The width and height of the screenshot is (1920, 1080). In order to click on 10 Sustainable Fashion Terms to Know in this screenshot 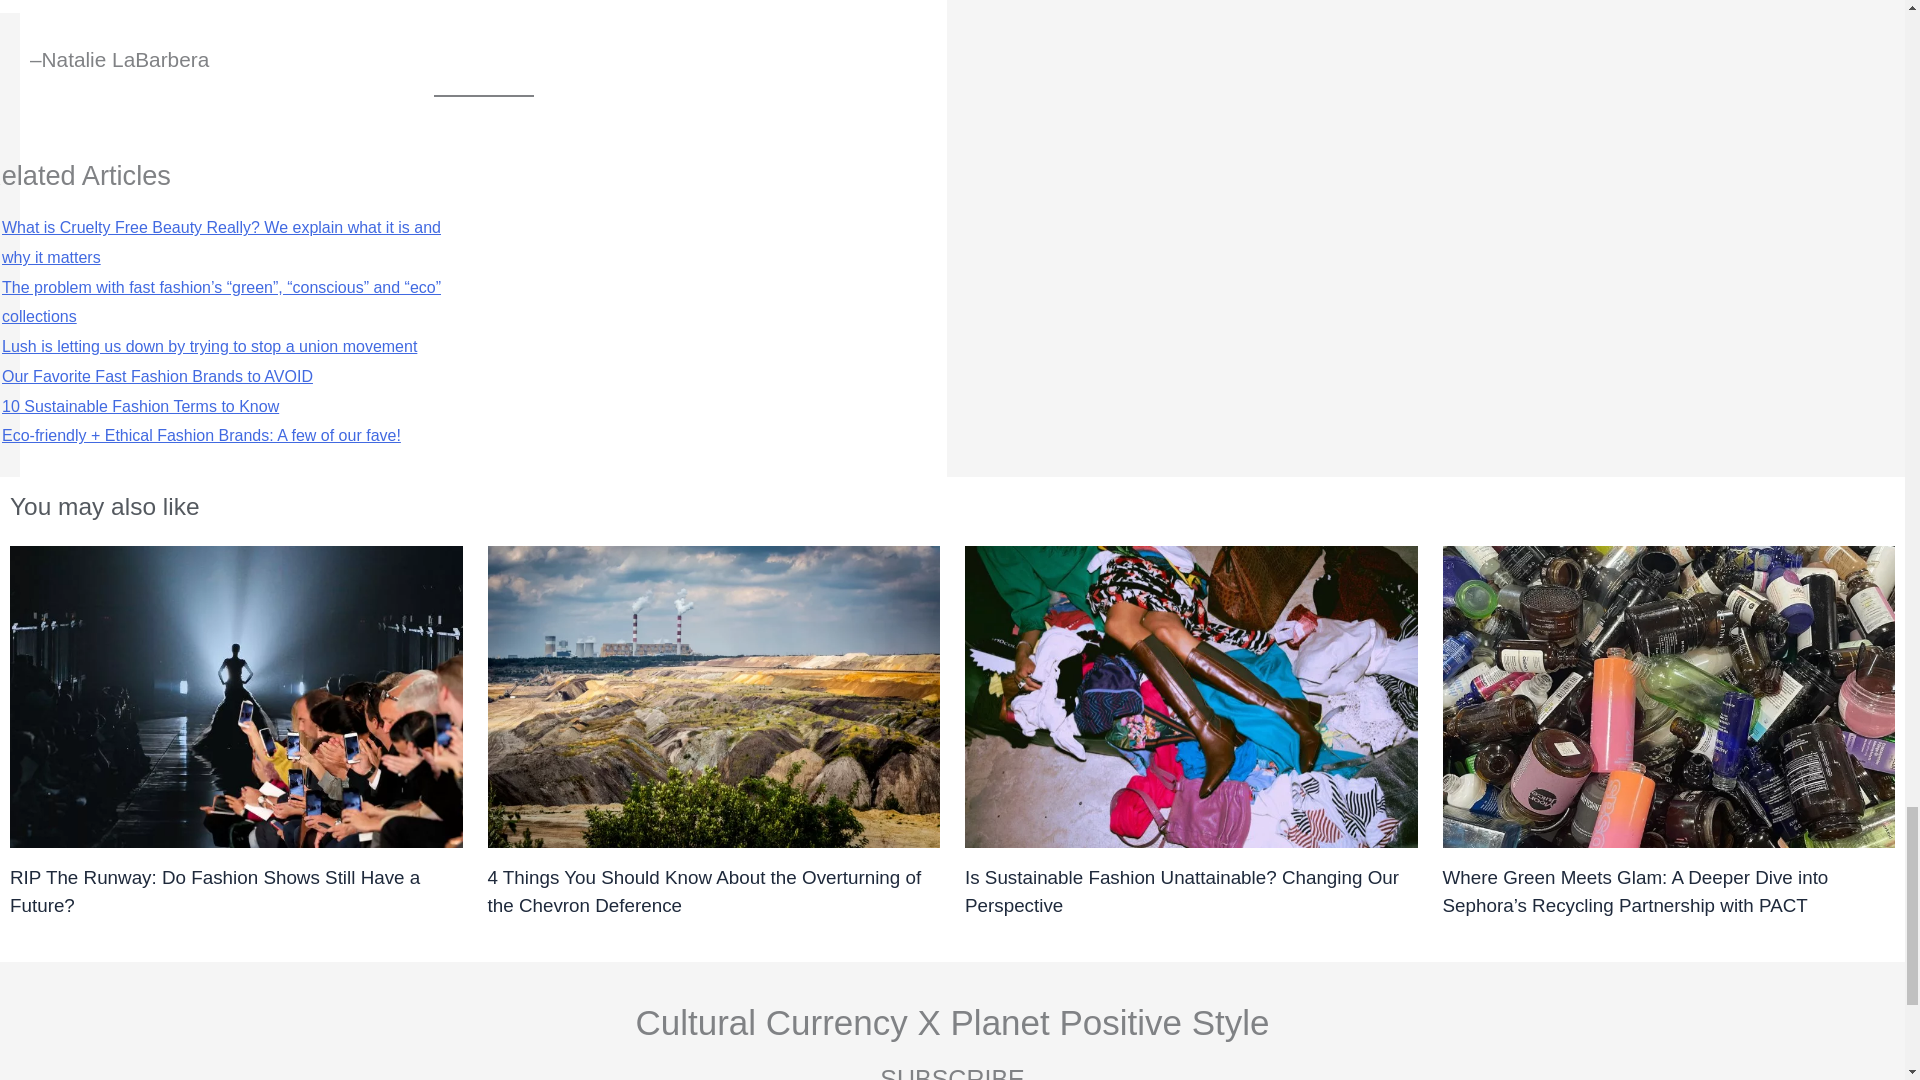, I will do `click(140, 406)`.